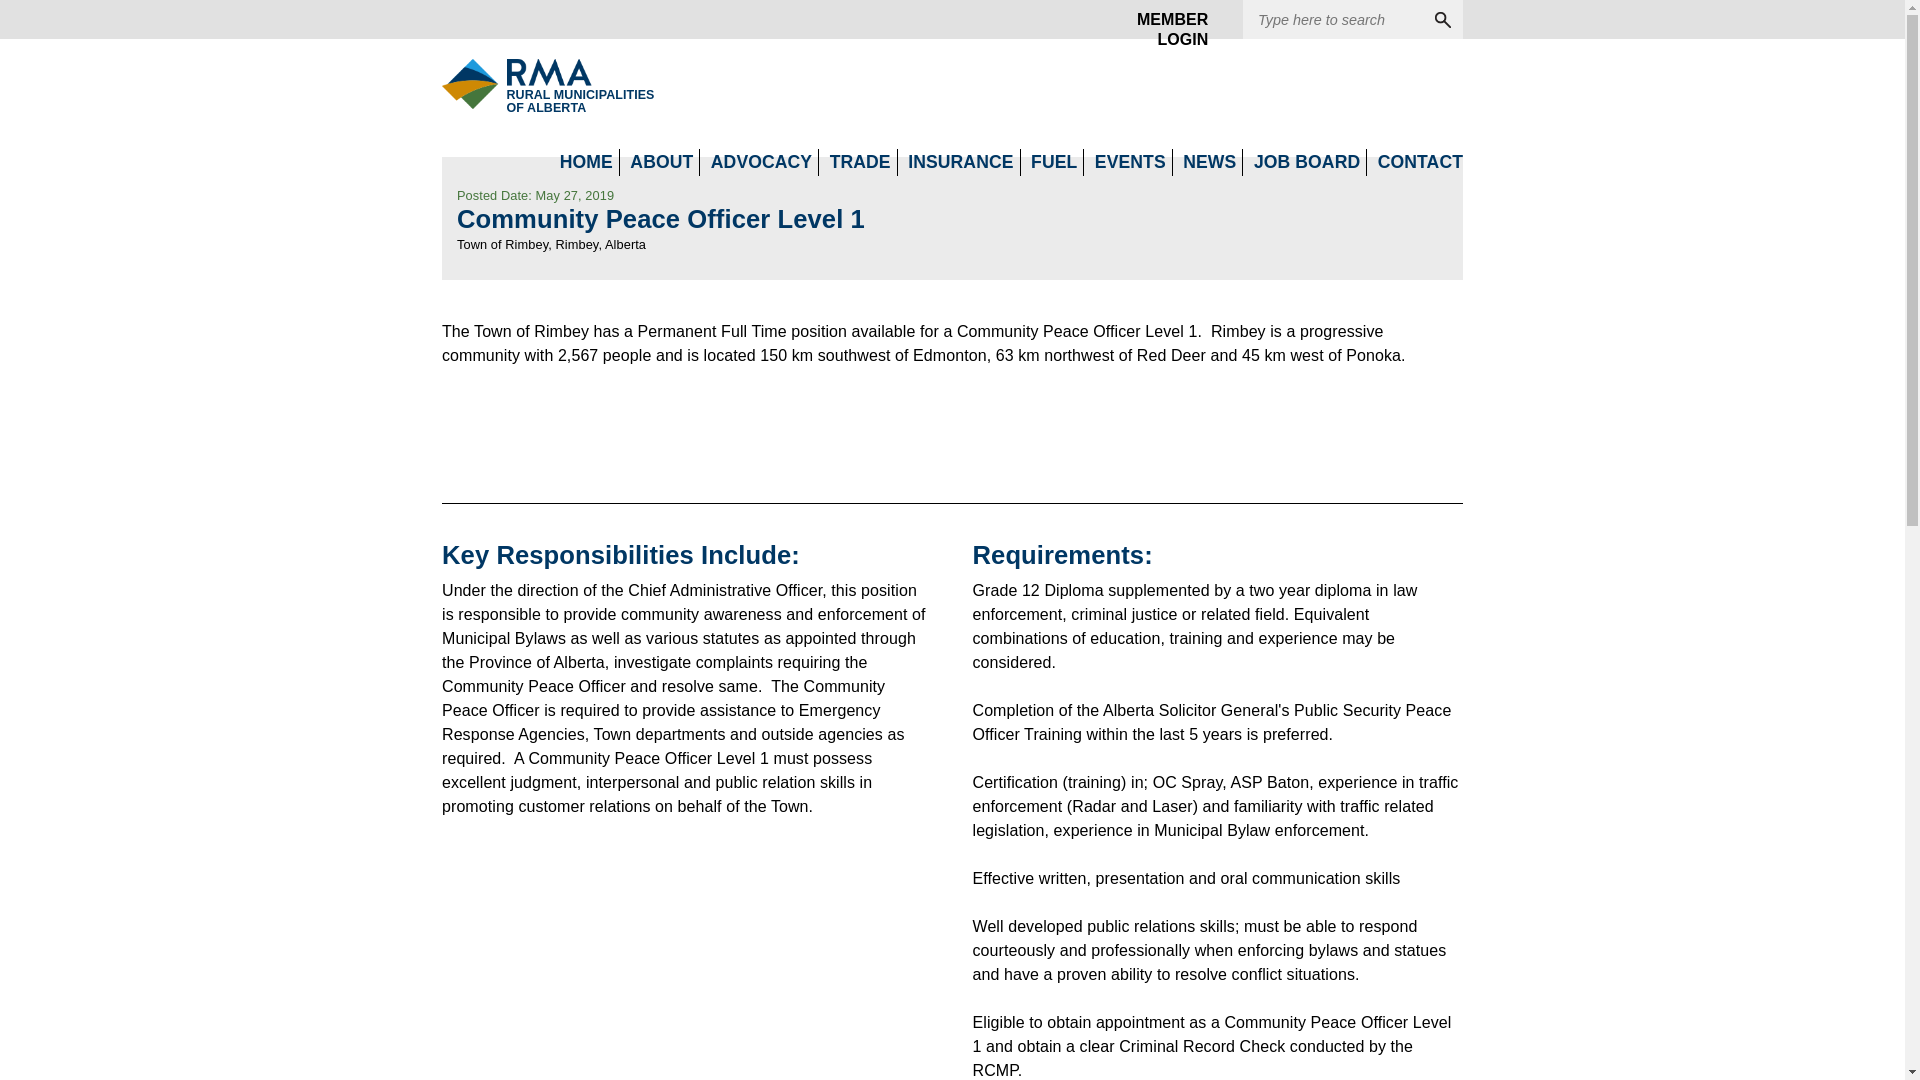 The height and width of the screenshot is (1080, 1920). Describe the element at coordinates (586, 162) in the screenshot. I see `INSURANCE` at that location.